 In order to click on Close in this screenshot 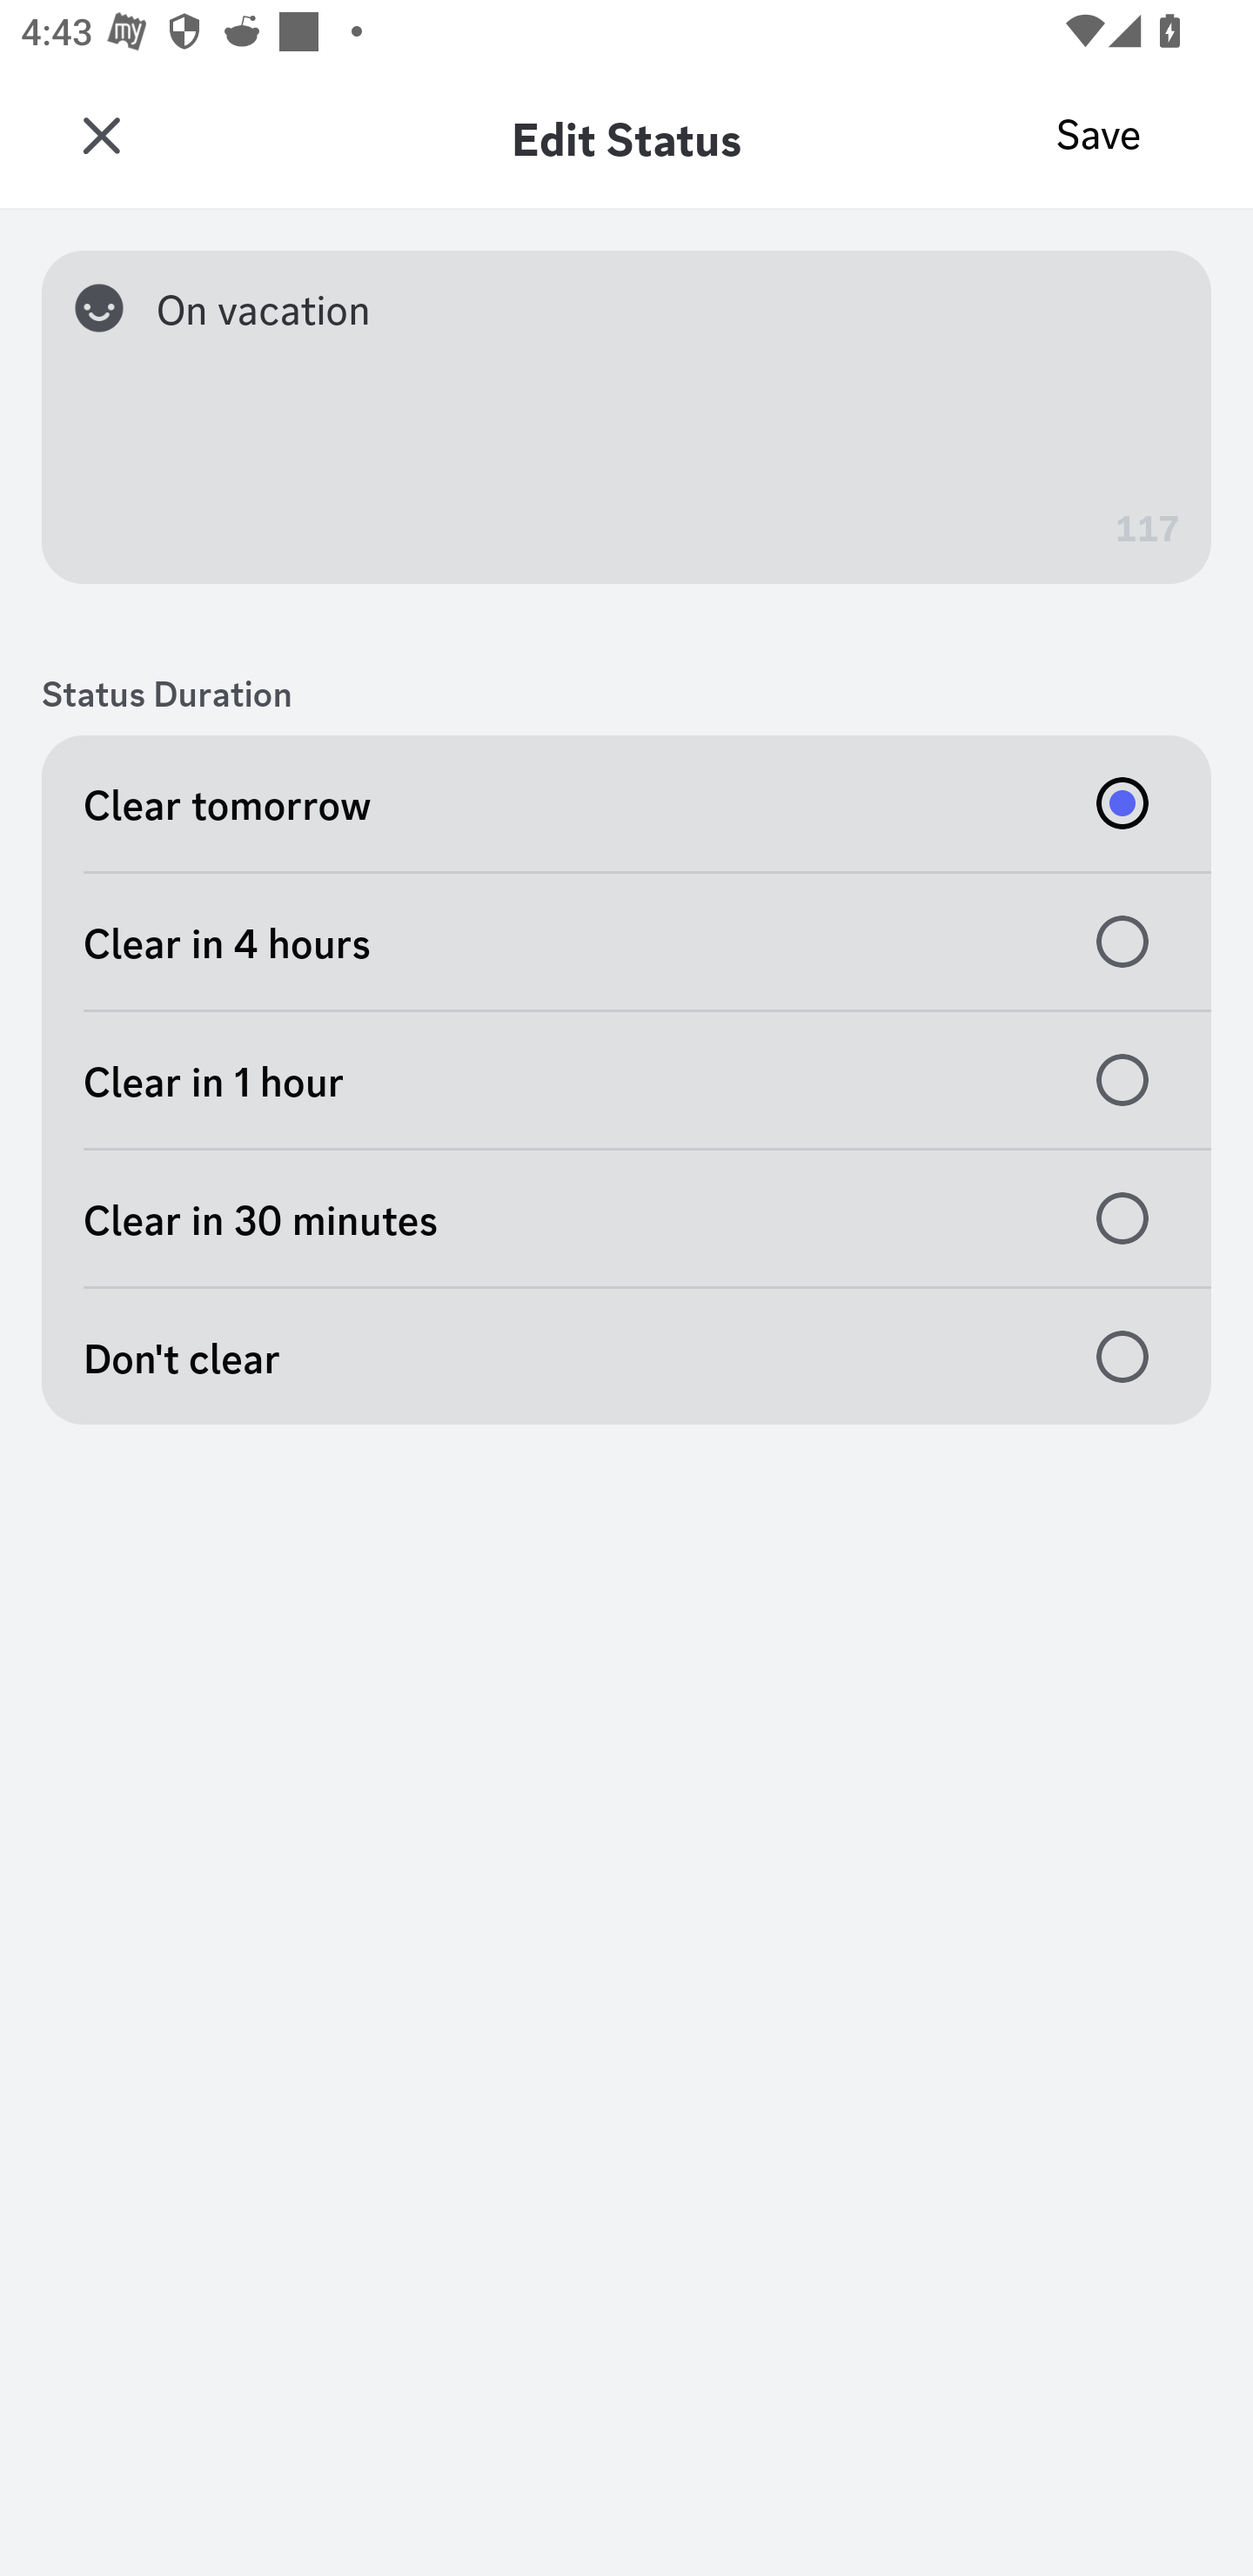, I will do `click(101, 136)`.